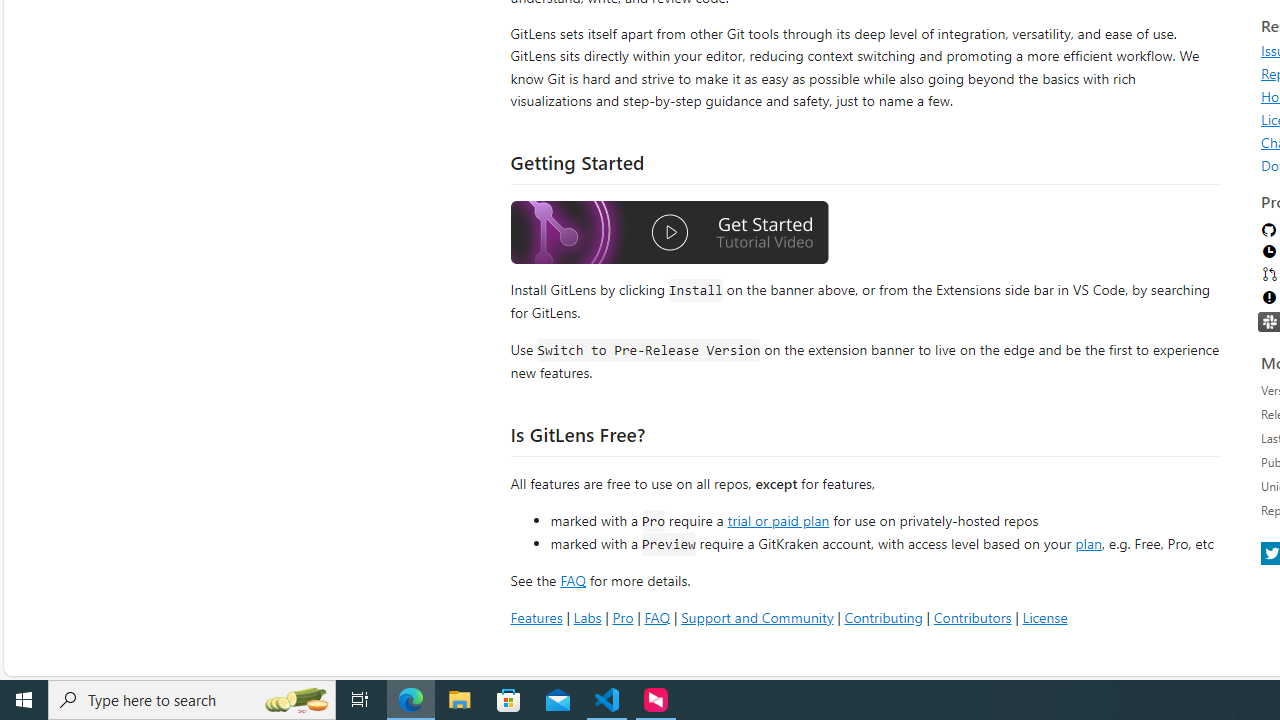  What do you see at coordinates (972, 616) in the screenshot?
I see `Contributors` at bounding box center [972, 616].